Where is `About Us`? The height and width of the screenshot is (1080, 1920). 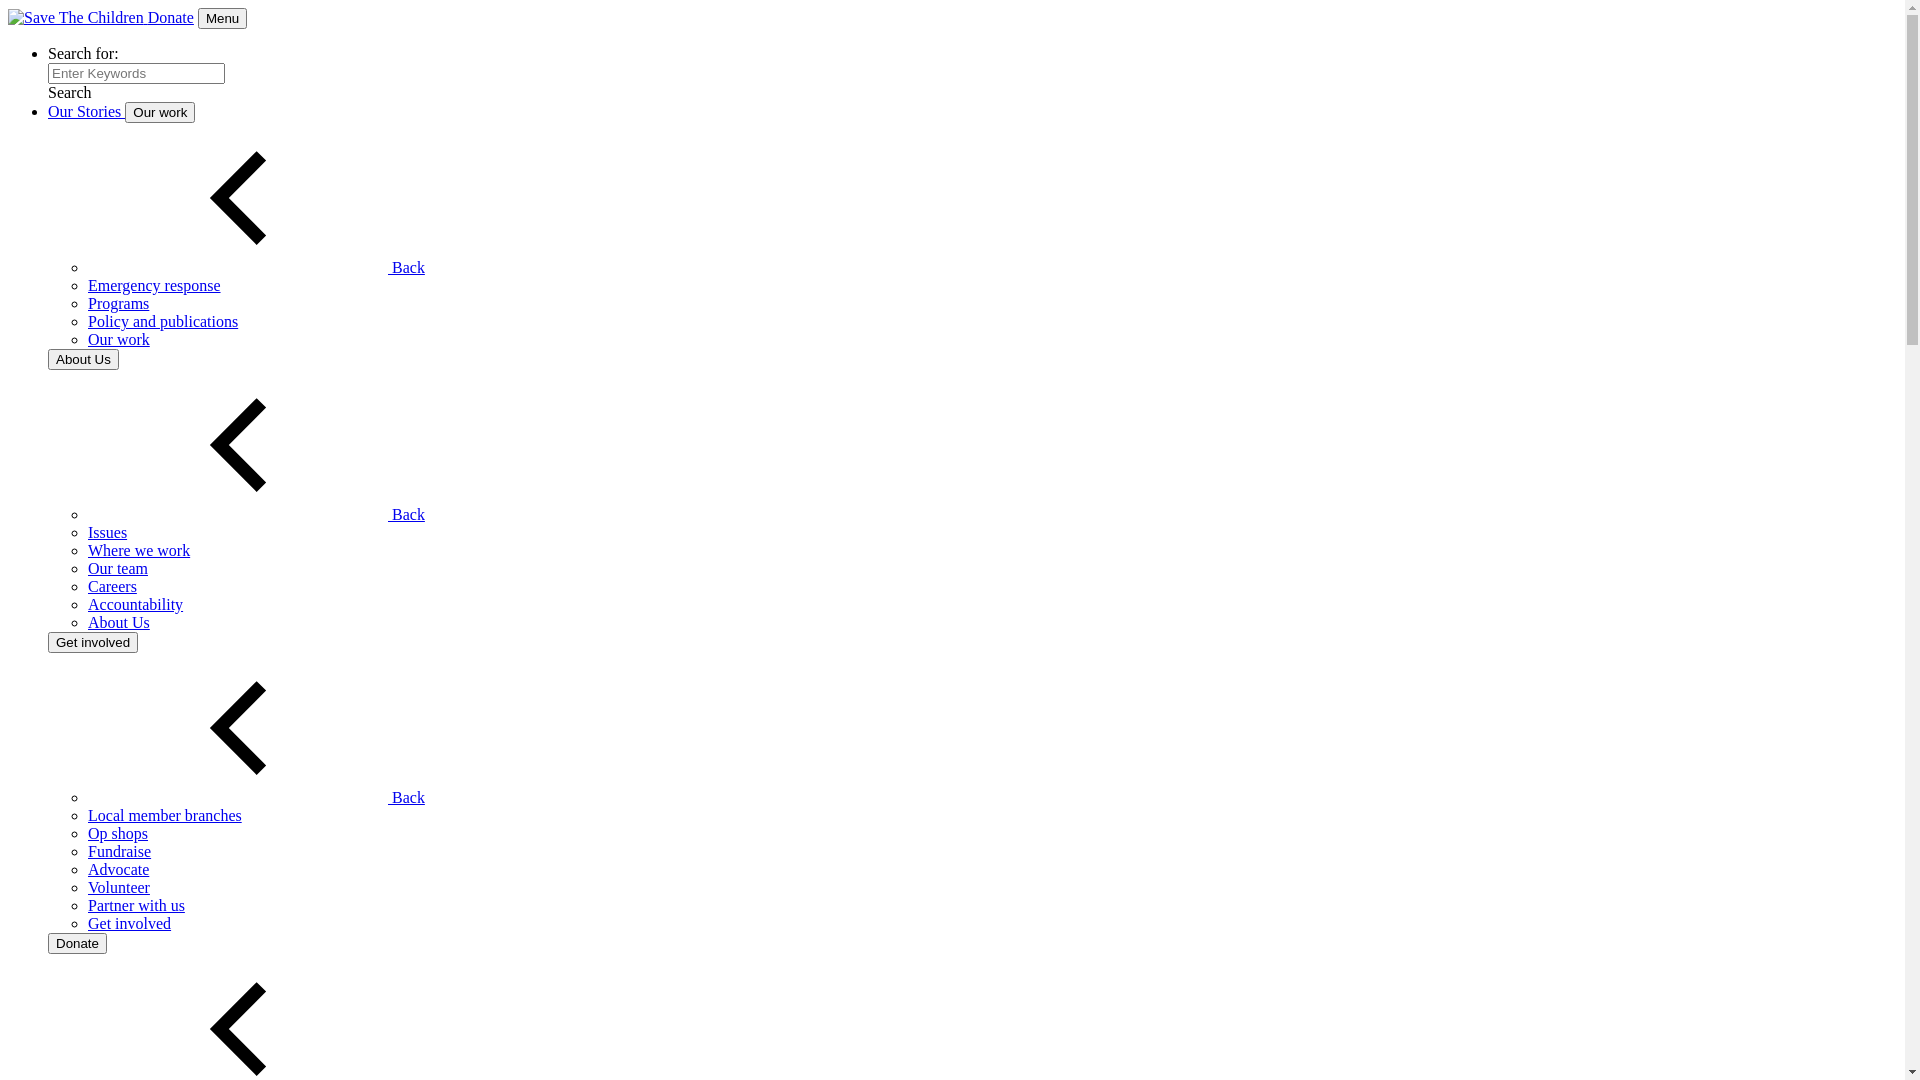
About Us is located at coordinates (84, 360).